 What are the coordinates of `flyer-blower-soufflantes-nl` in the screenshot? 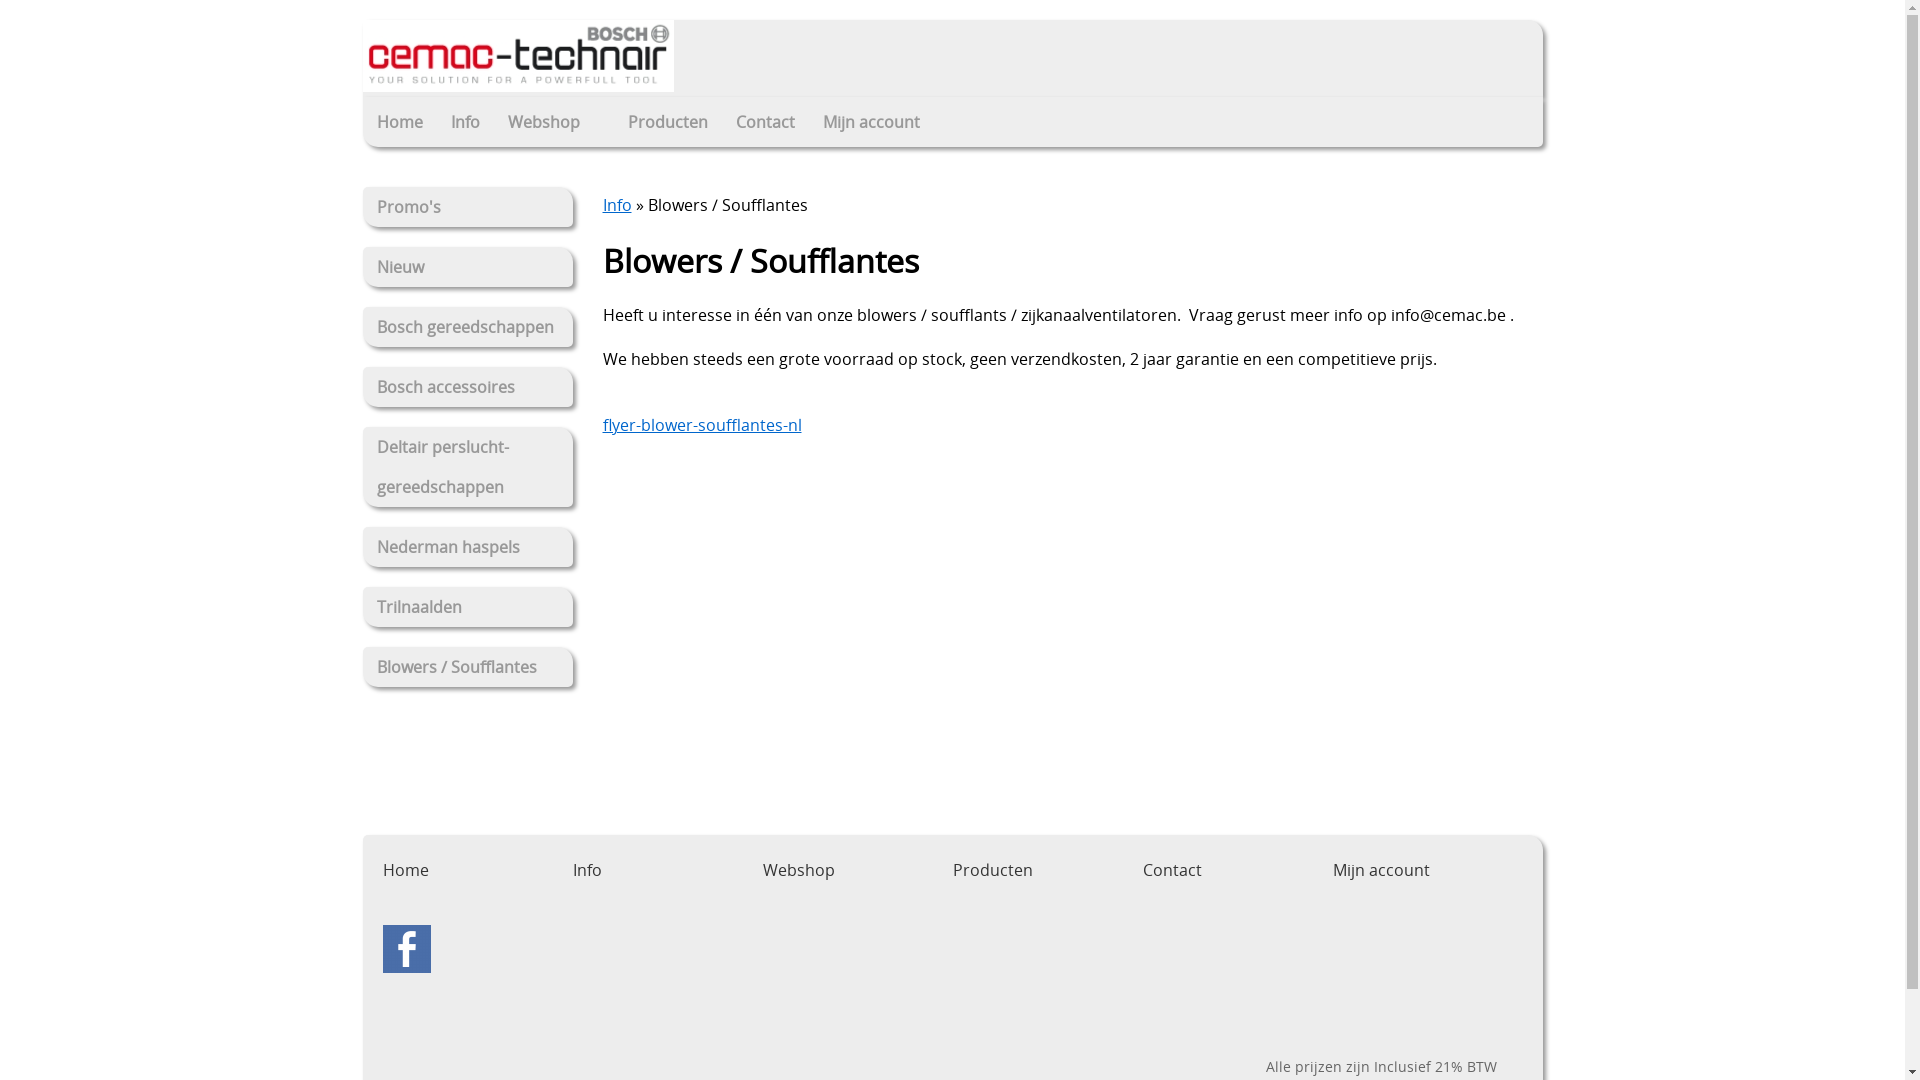 It's located at (702, 425).